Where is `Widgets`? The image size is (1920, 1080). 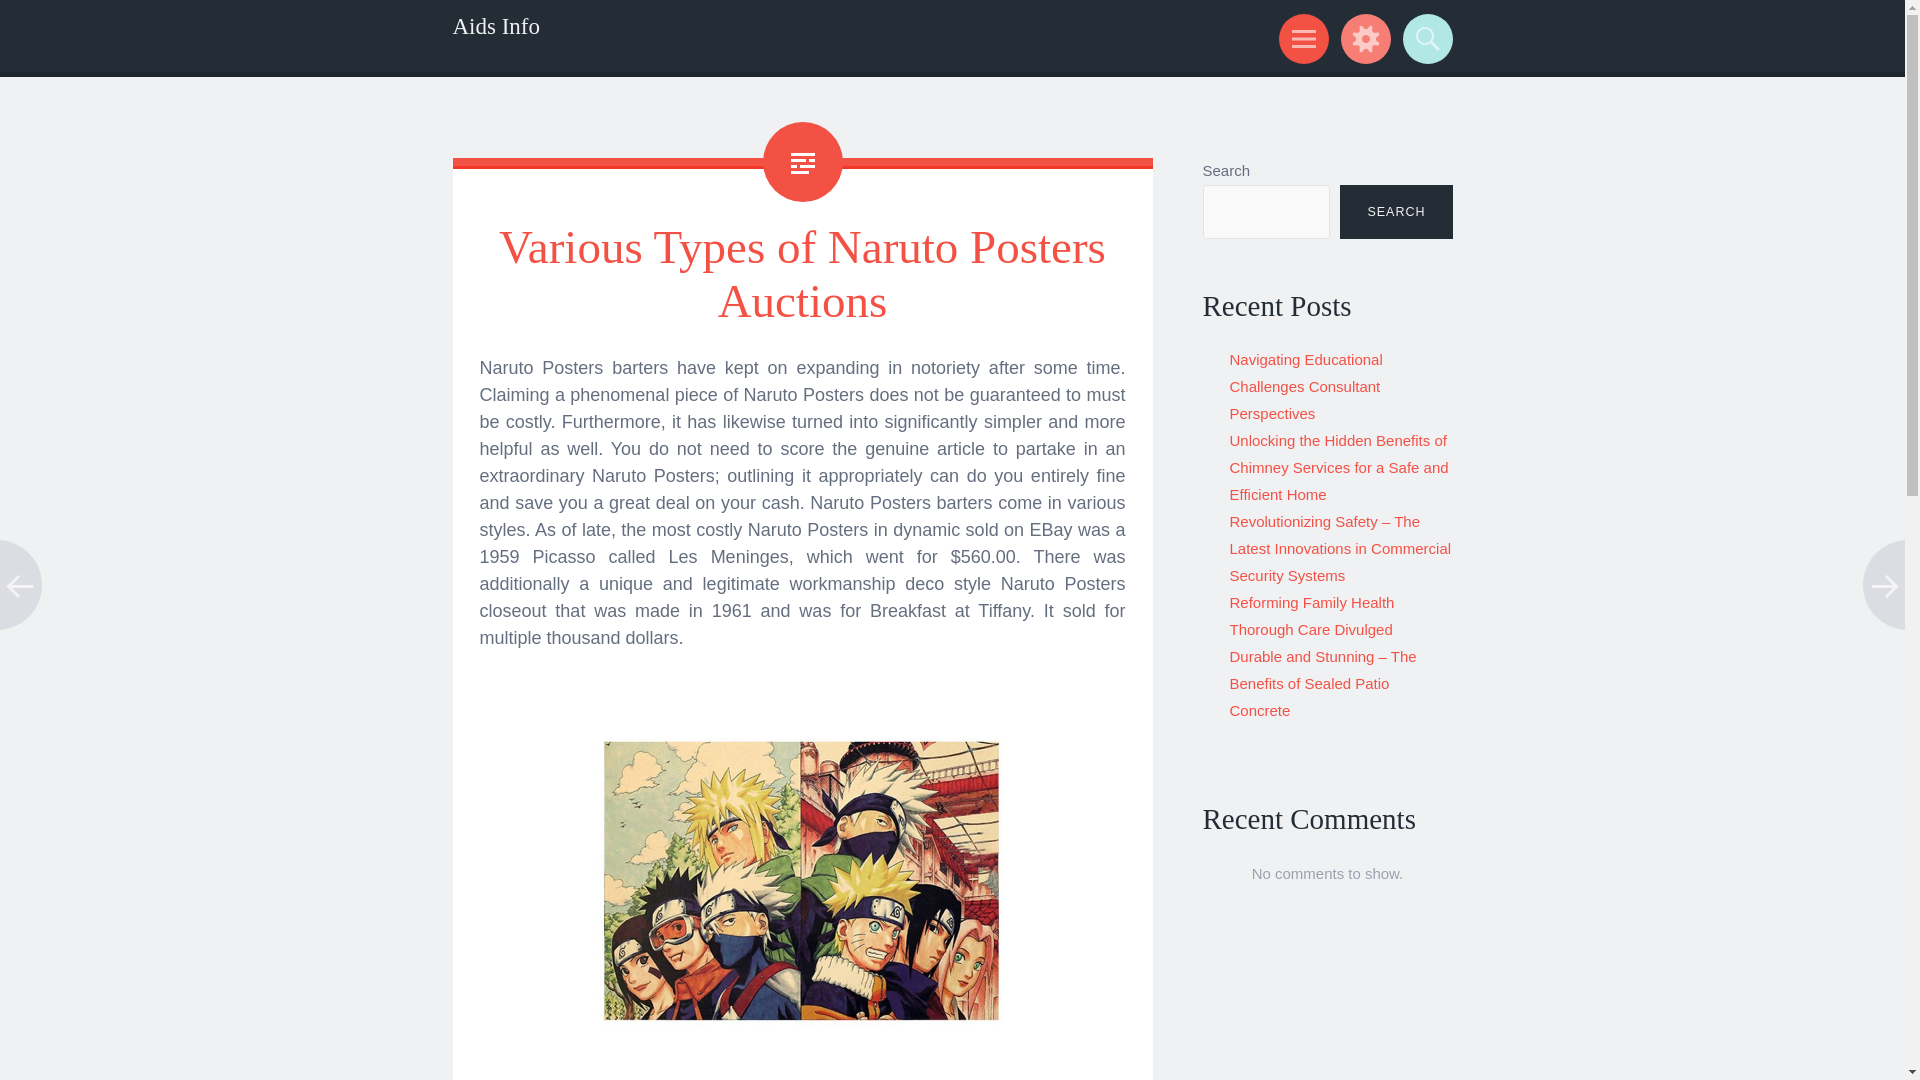 Widgets is located at coordinates (1362, 38).